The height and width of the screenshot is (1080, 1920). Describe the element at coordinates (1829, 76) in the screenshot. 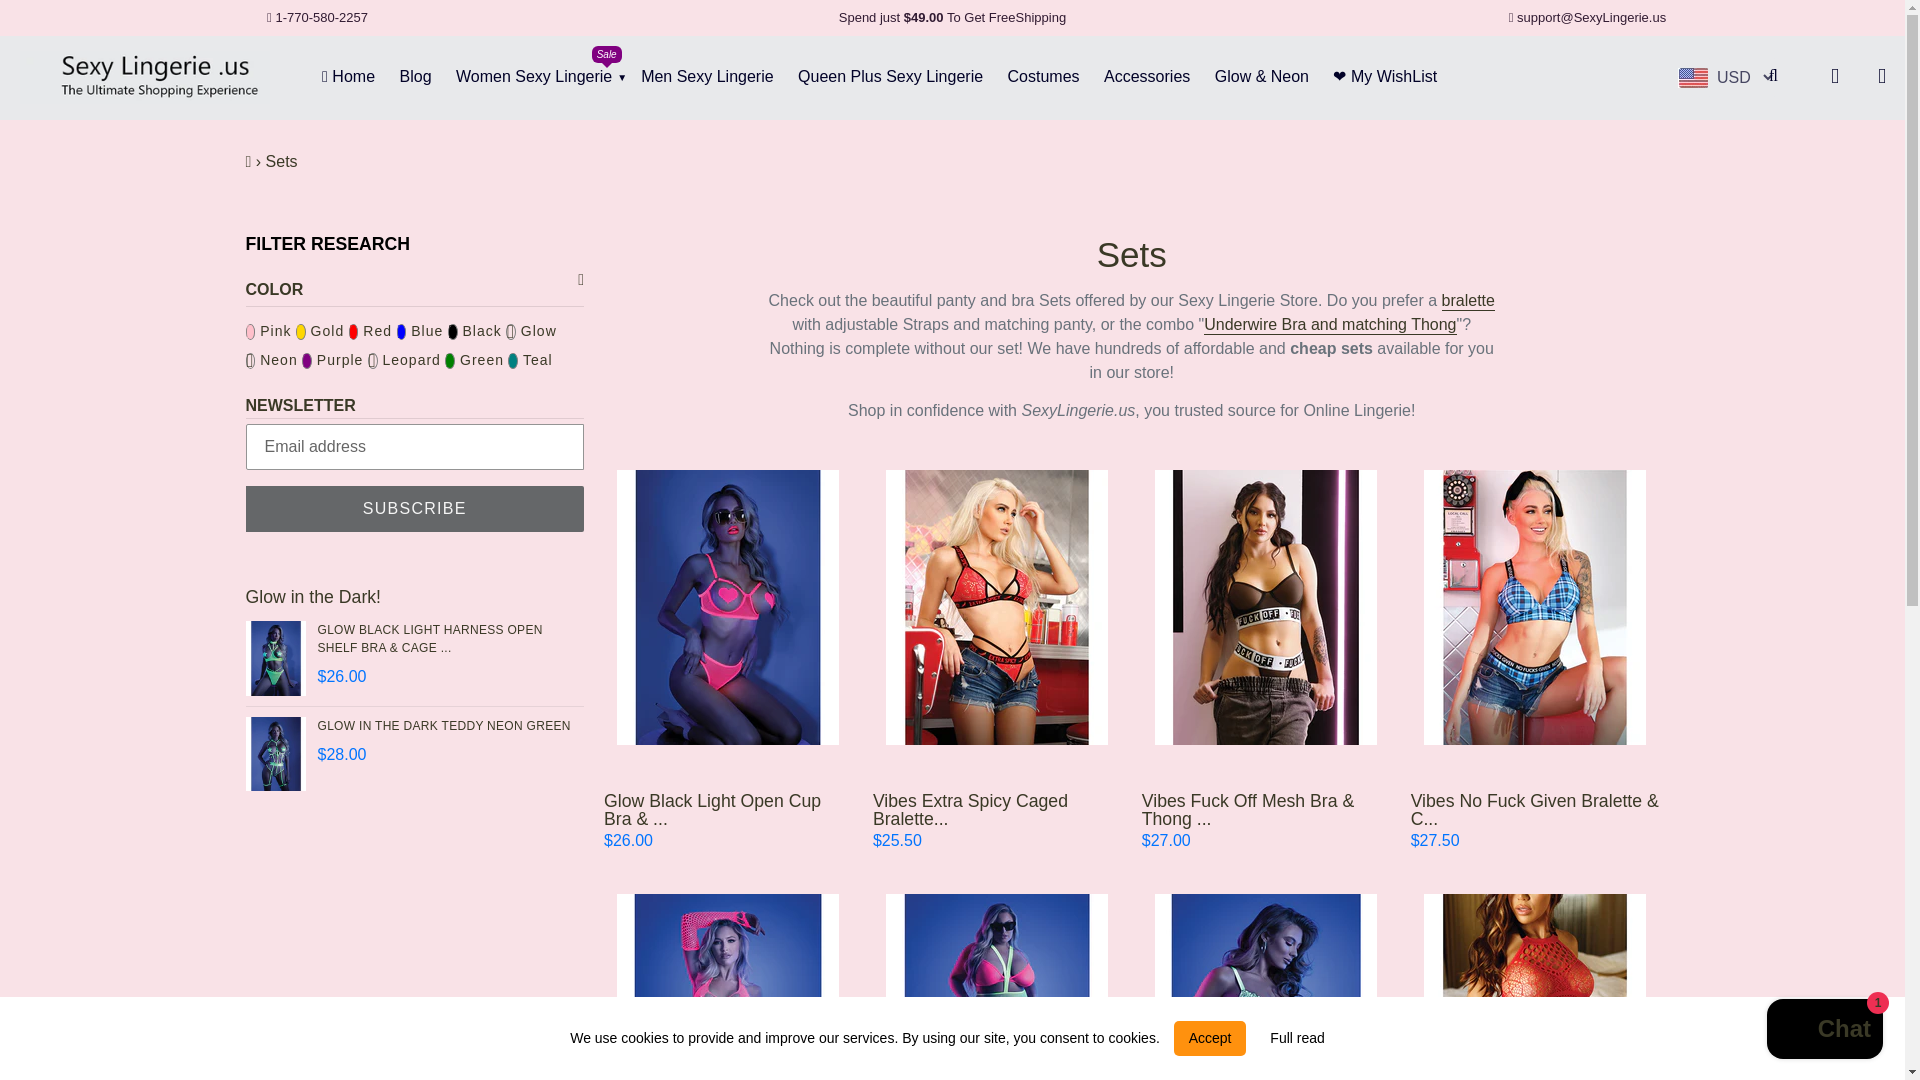

I see `Log in` at that location.